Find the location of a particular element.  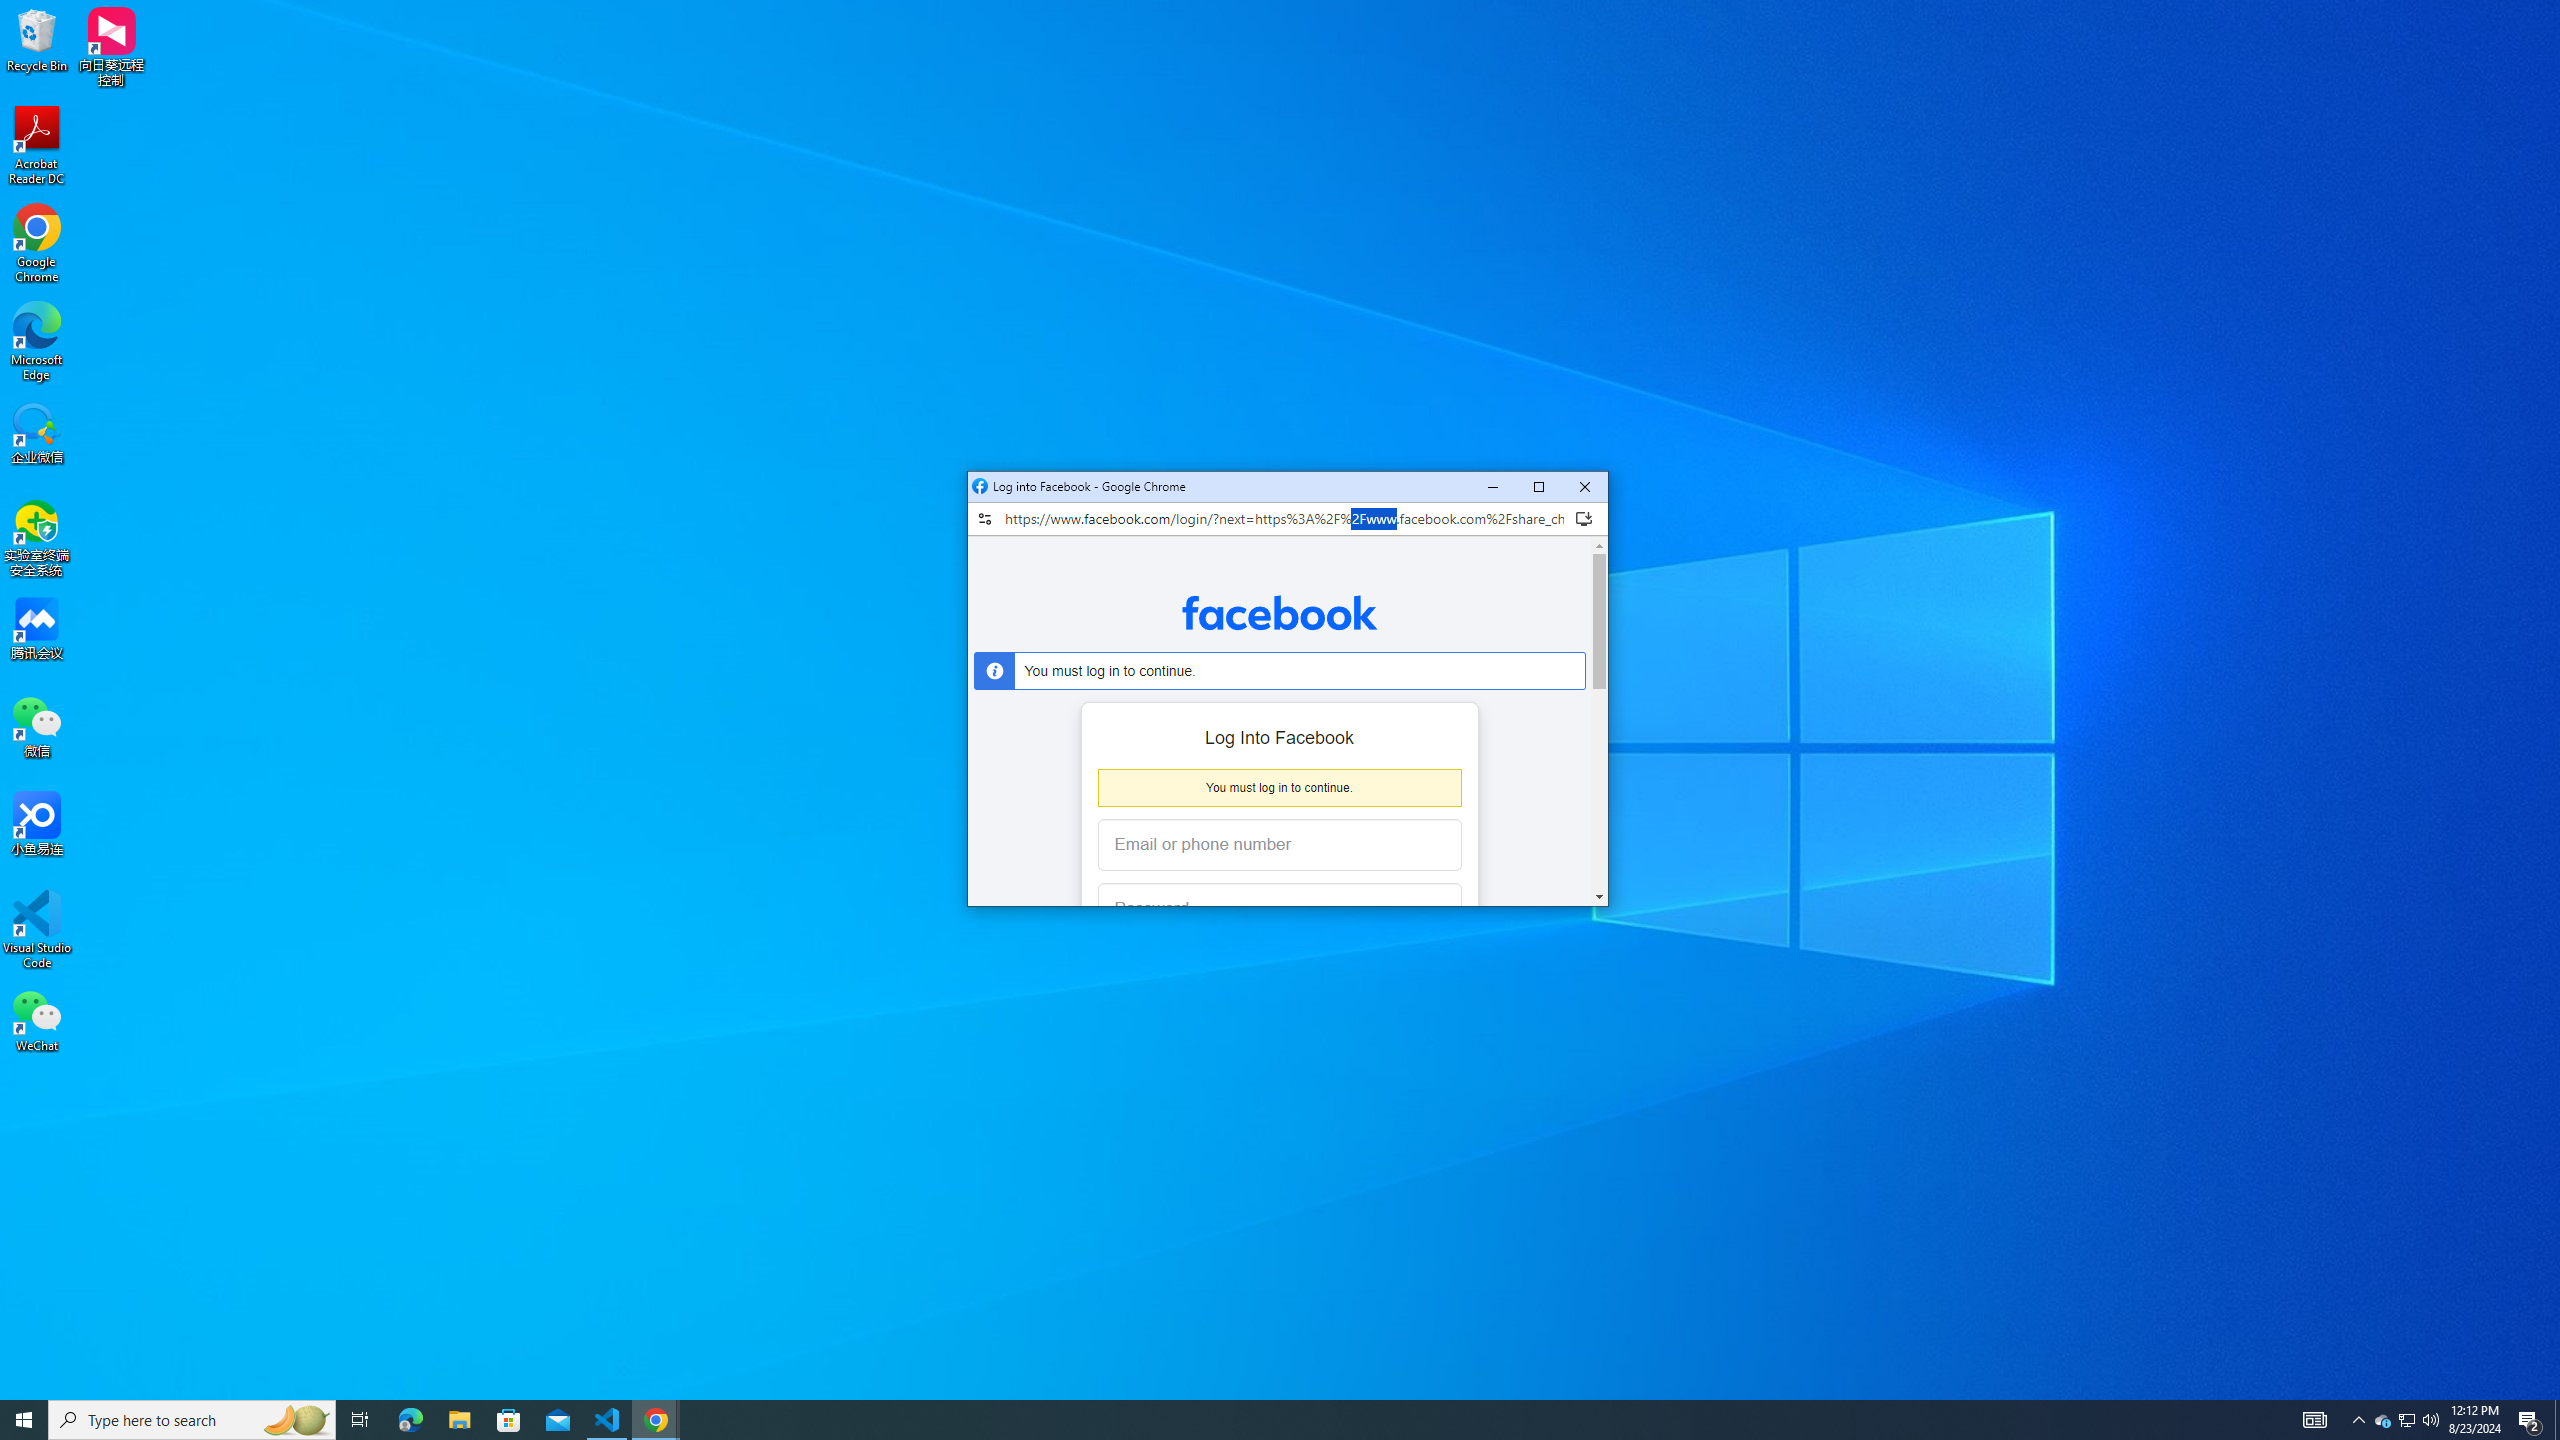

Task View is located at coordinates (360, 1420).